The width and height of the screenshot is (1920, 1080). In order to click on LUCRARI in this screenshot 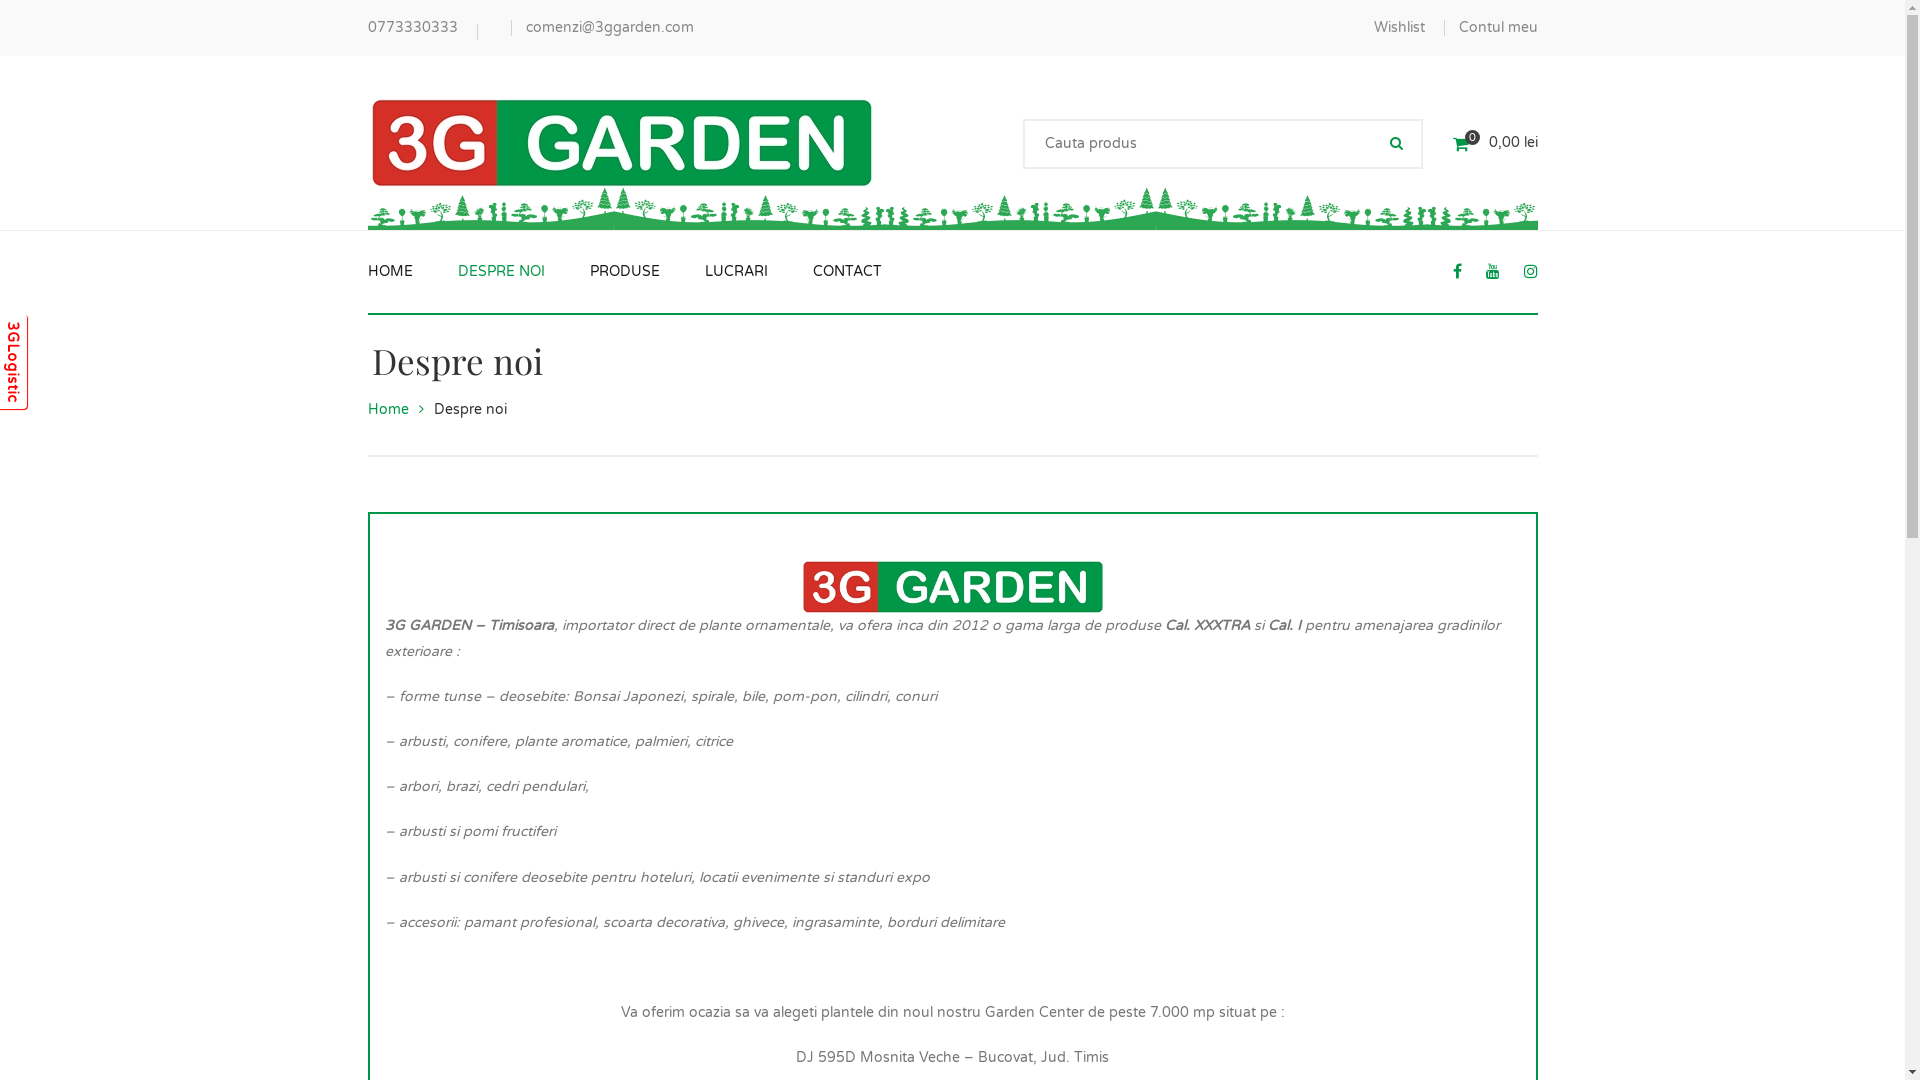, I will do `click(736, 272)`.